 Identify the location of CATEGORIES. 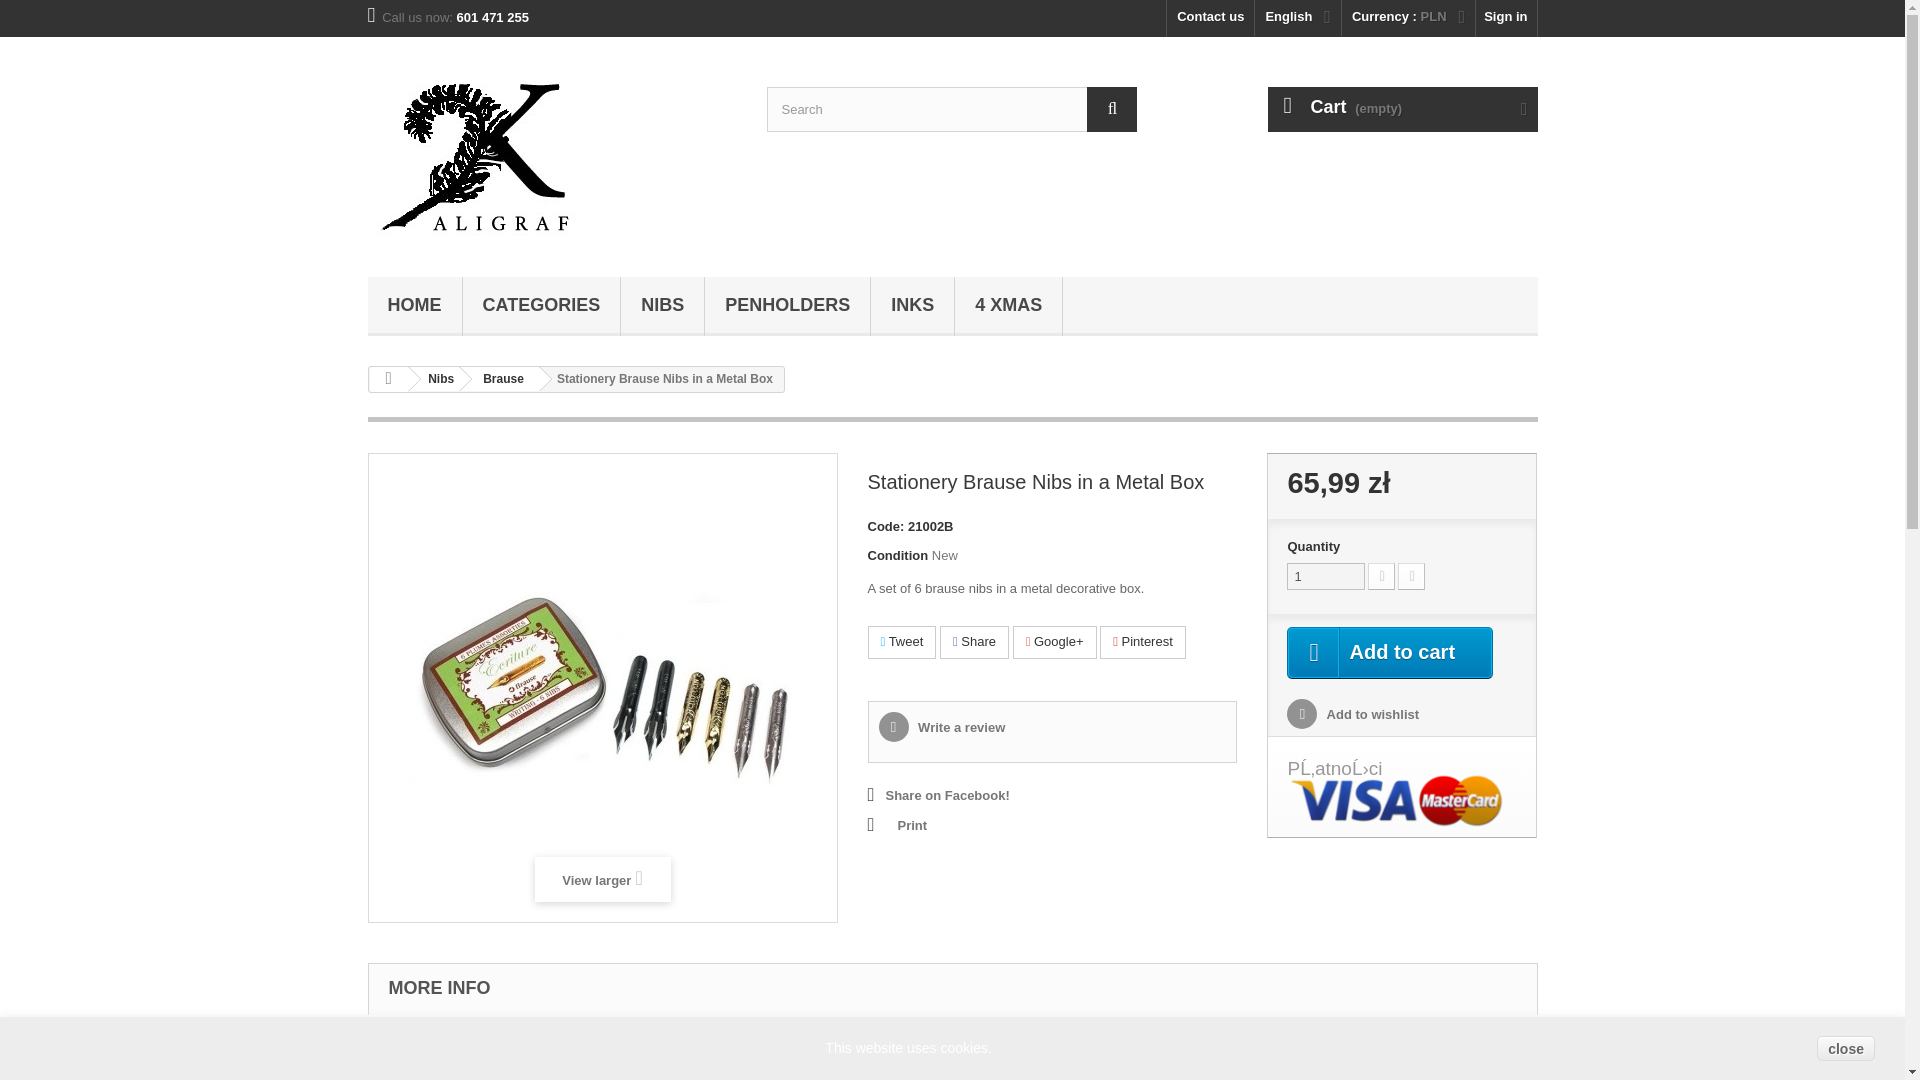
(541, 306).